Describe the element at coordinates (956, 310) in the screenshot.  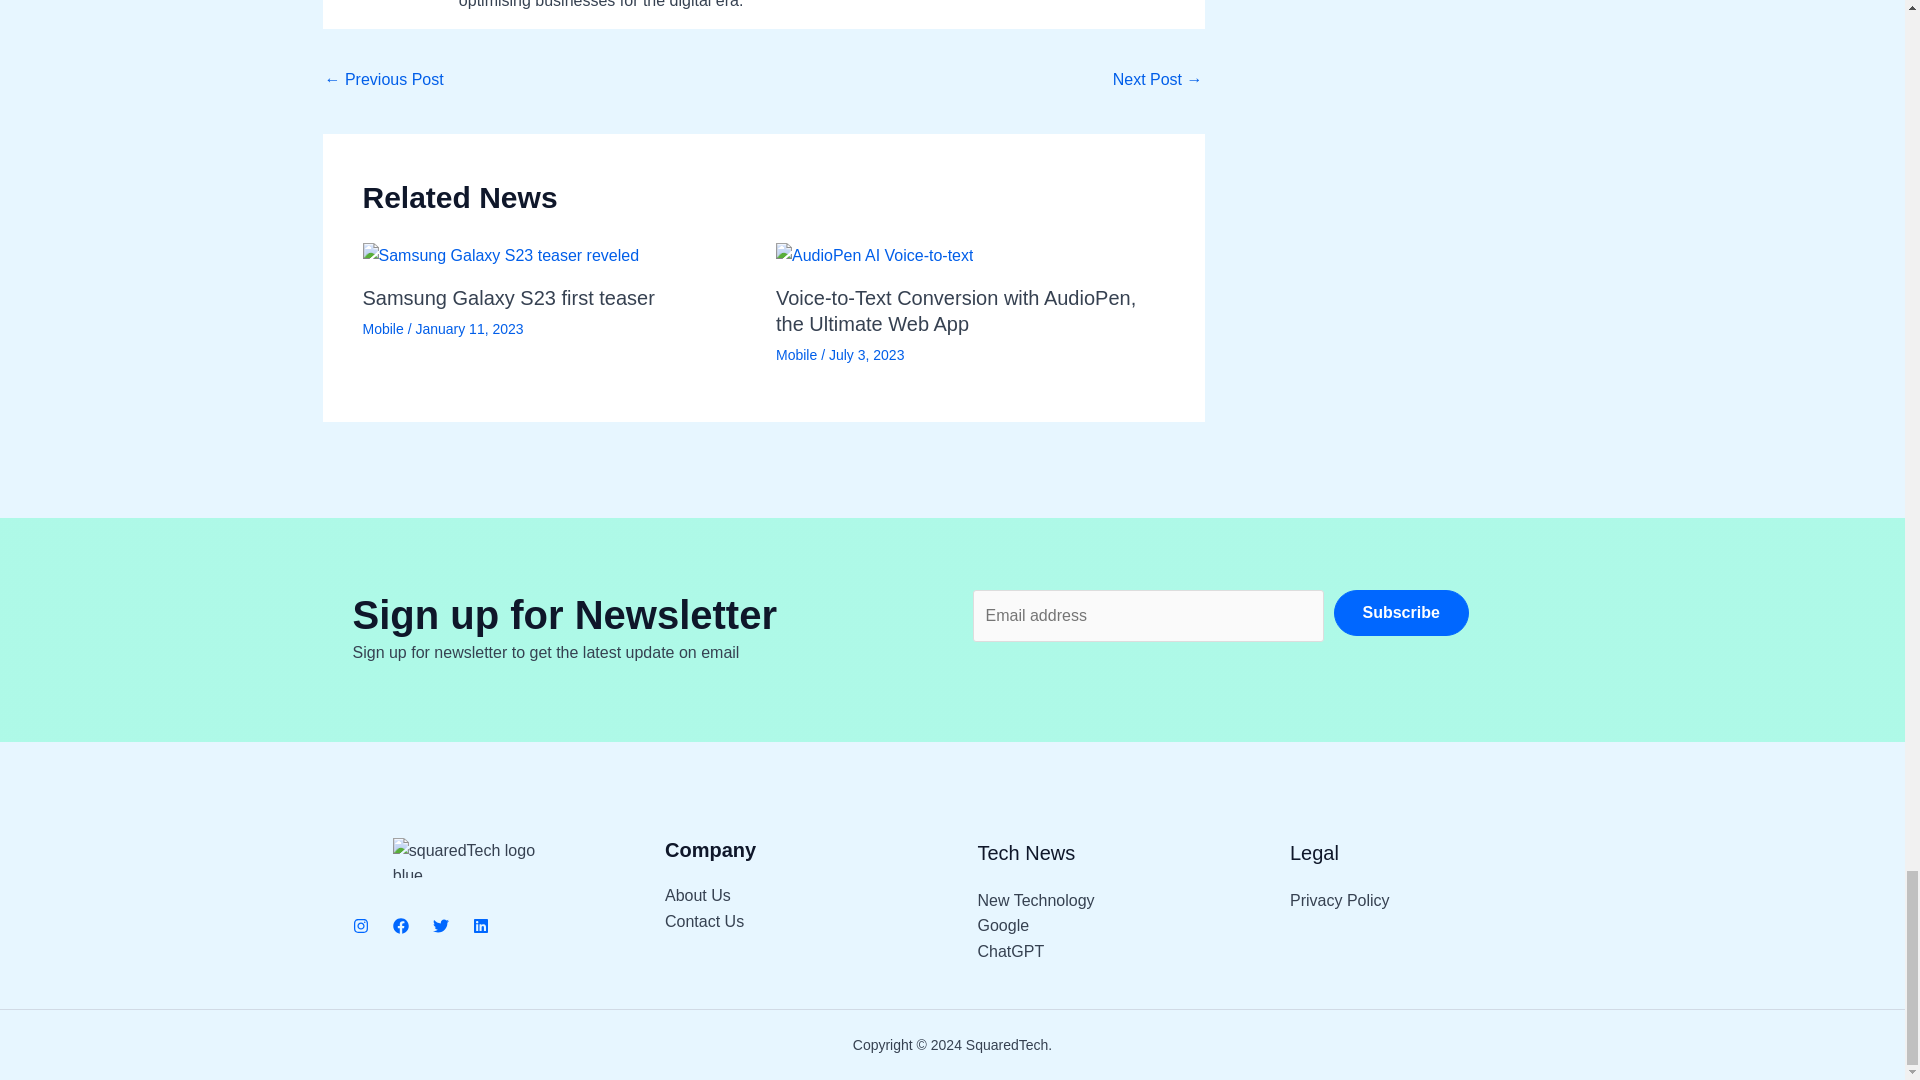
I see `Voice-to-Text Conversion with AudioPen, the Ultimate Web App` at that location.